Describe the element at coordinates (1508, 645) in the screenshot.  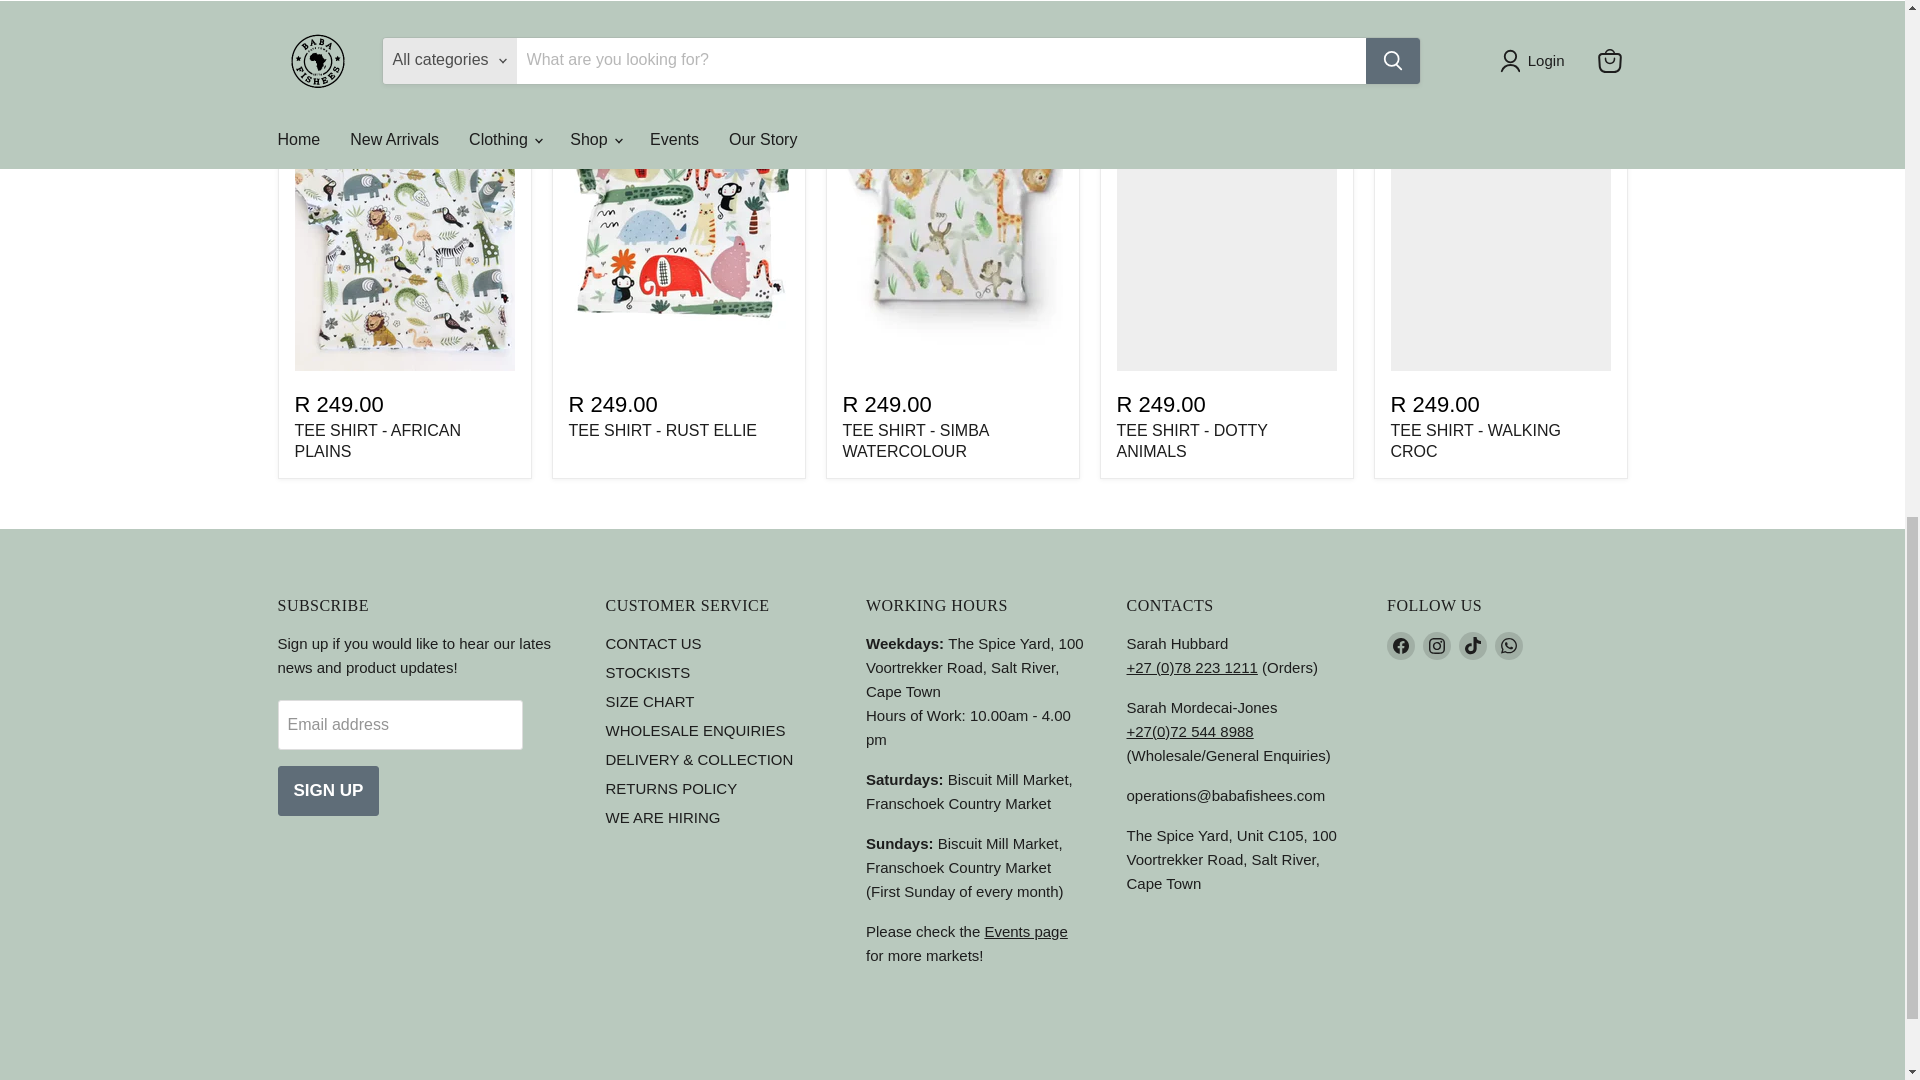
I see `WhatsApp` at that location.